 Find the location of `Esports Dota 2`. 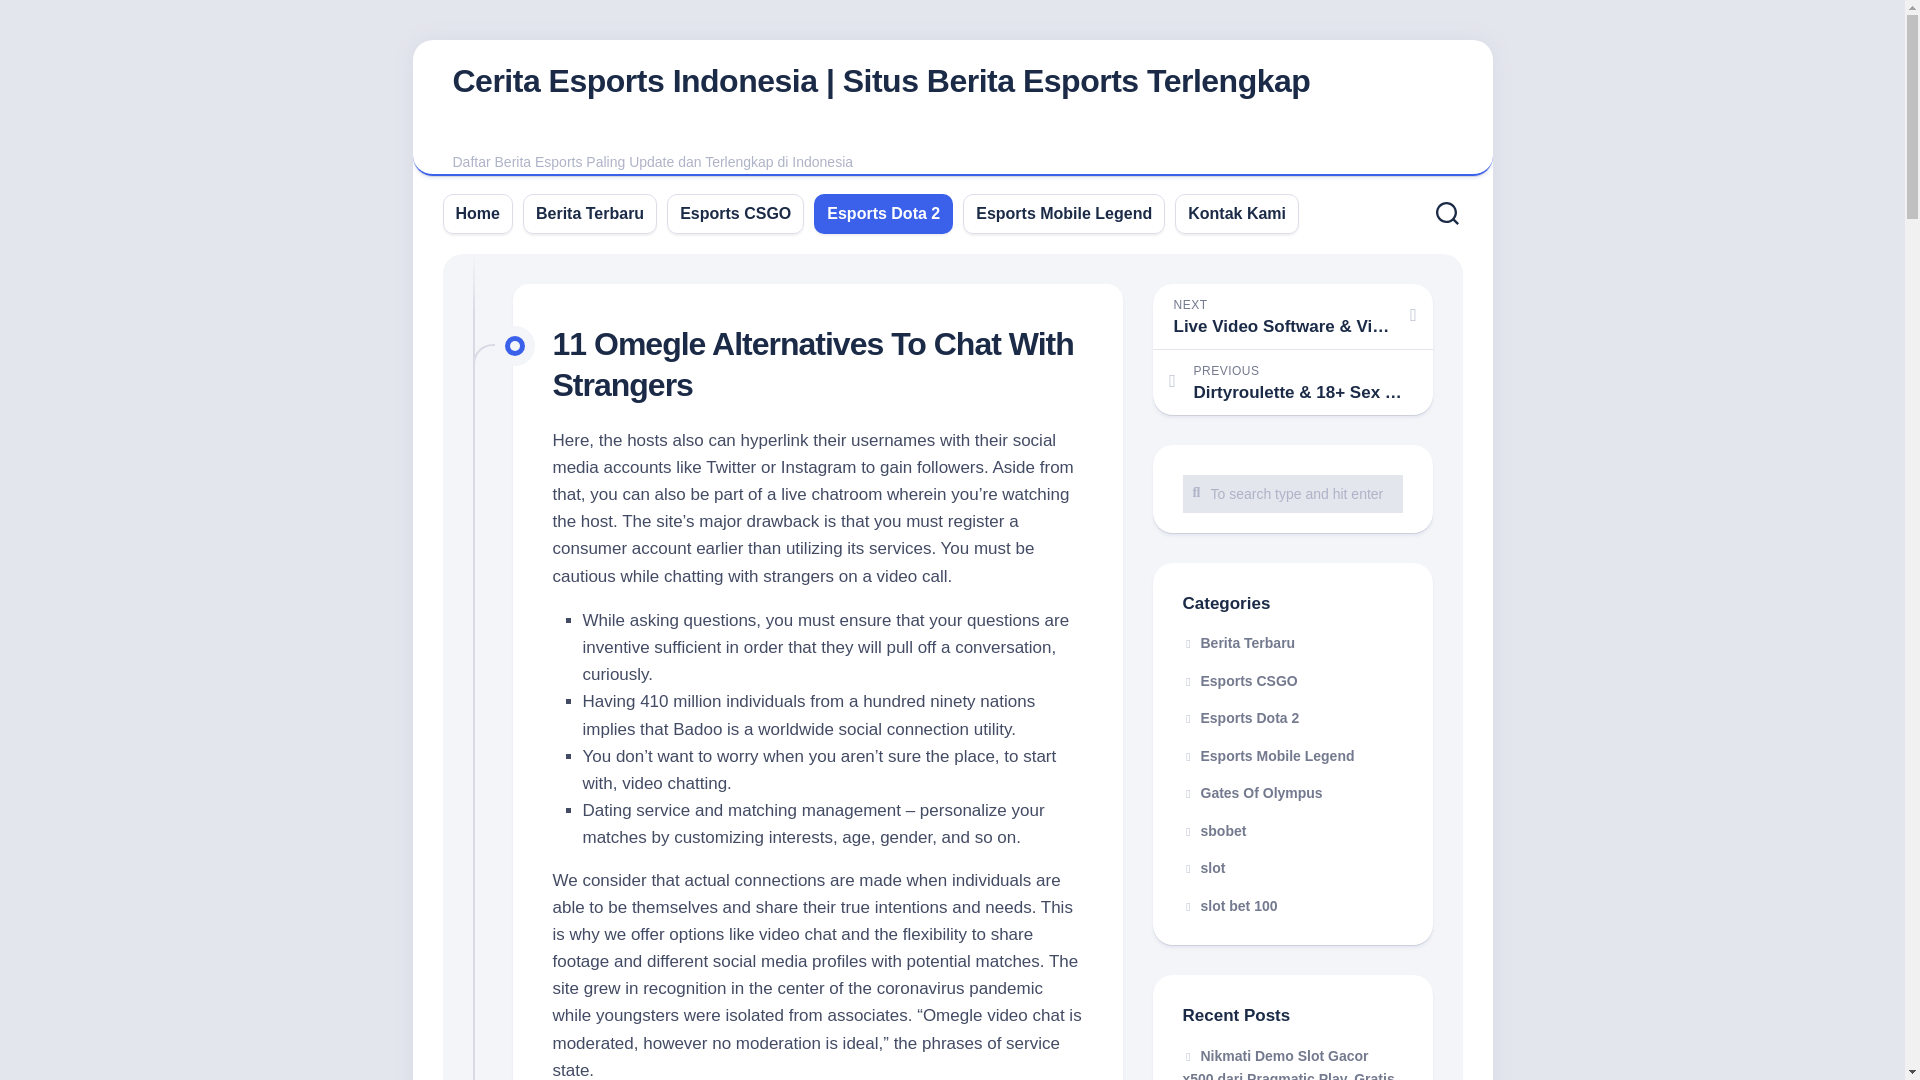

Esports Dota 2 is located at coordinates (1240, 717).